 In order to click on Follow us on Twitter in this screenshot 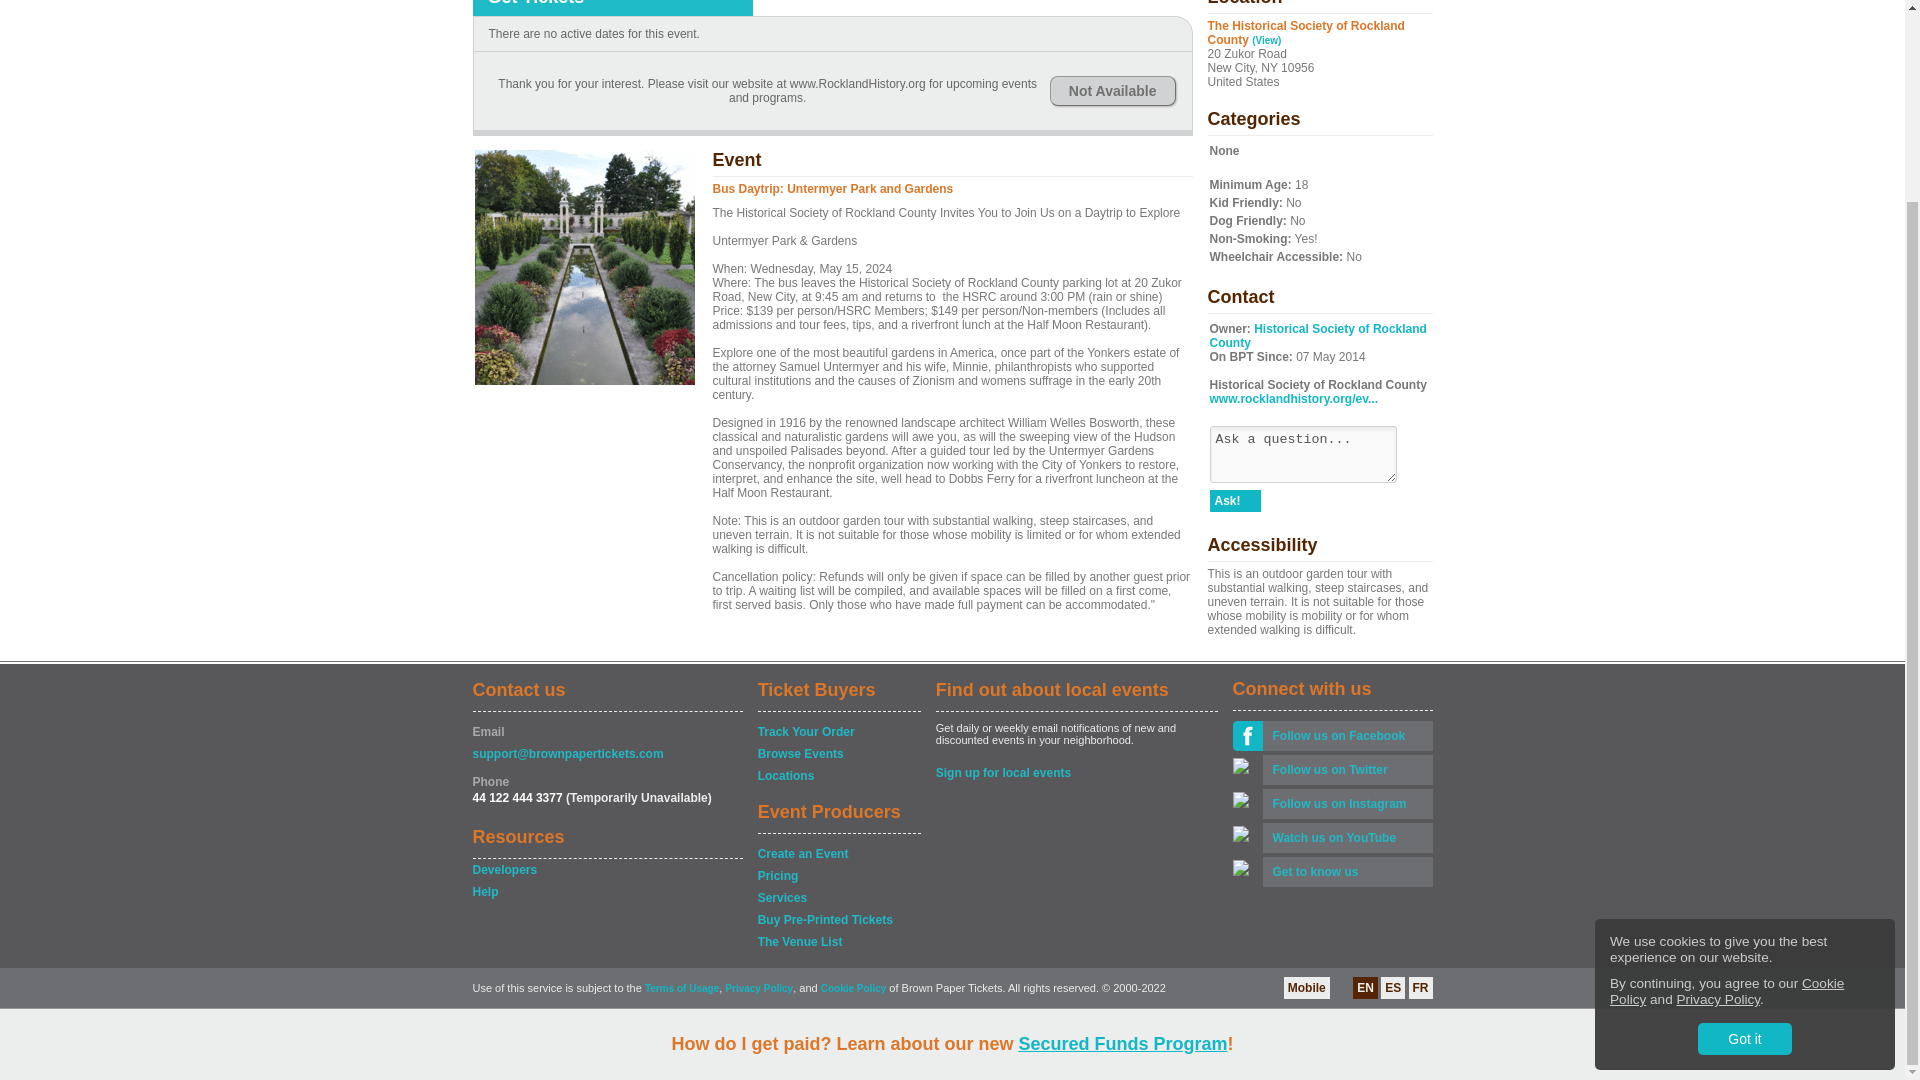, I will do `click(1346, 770)`.